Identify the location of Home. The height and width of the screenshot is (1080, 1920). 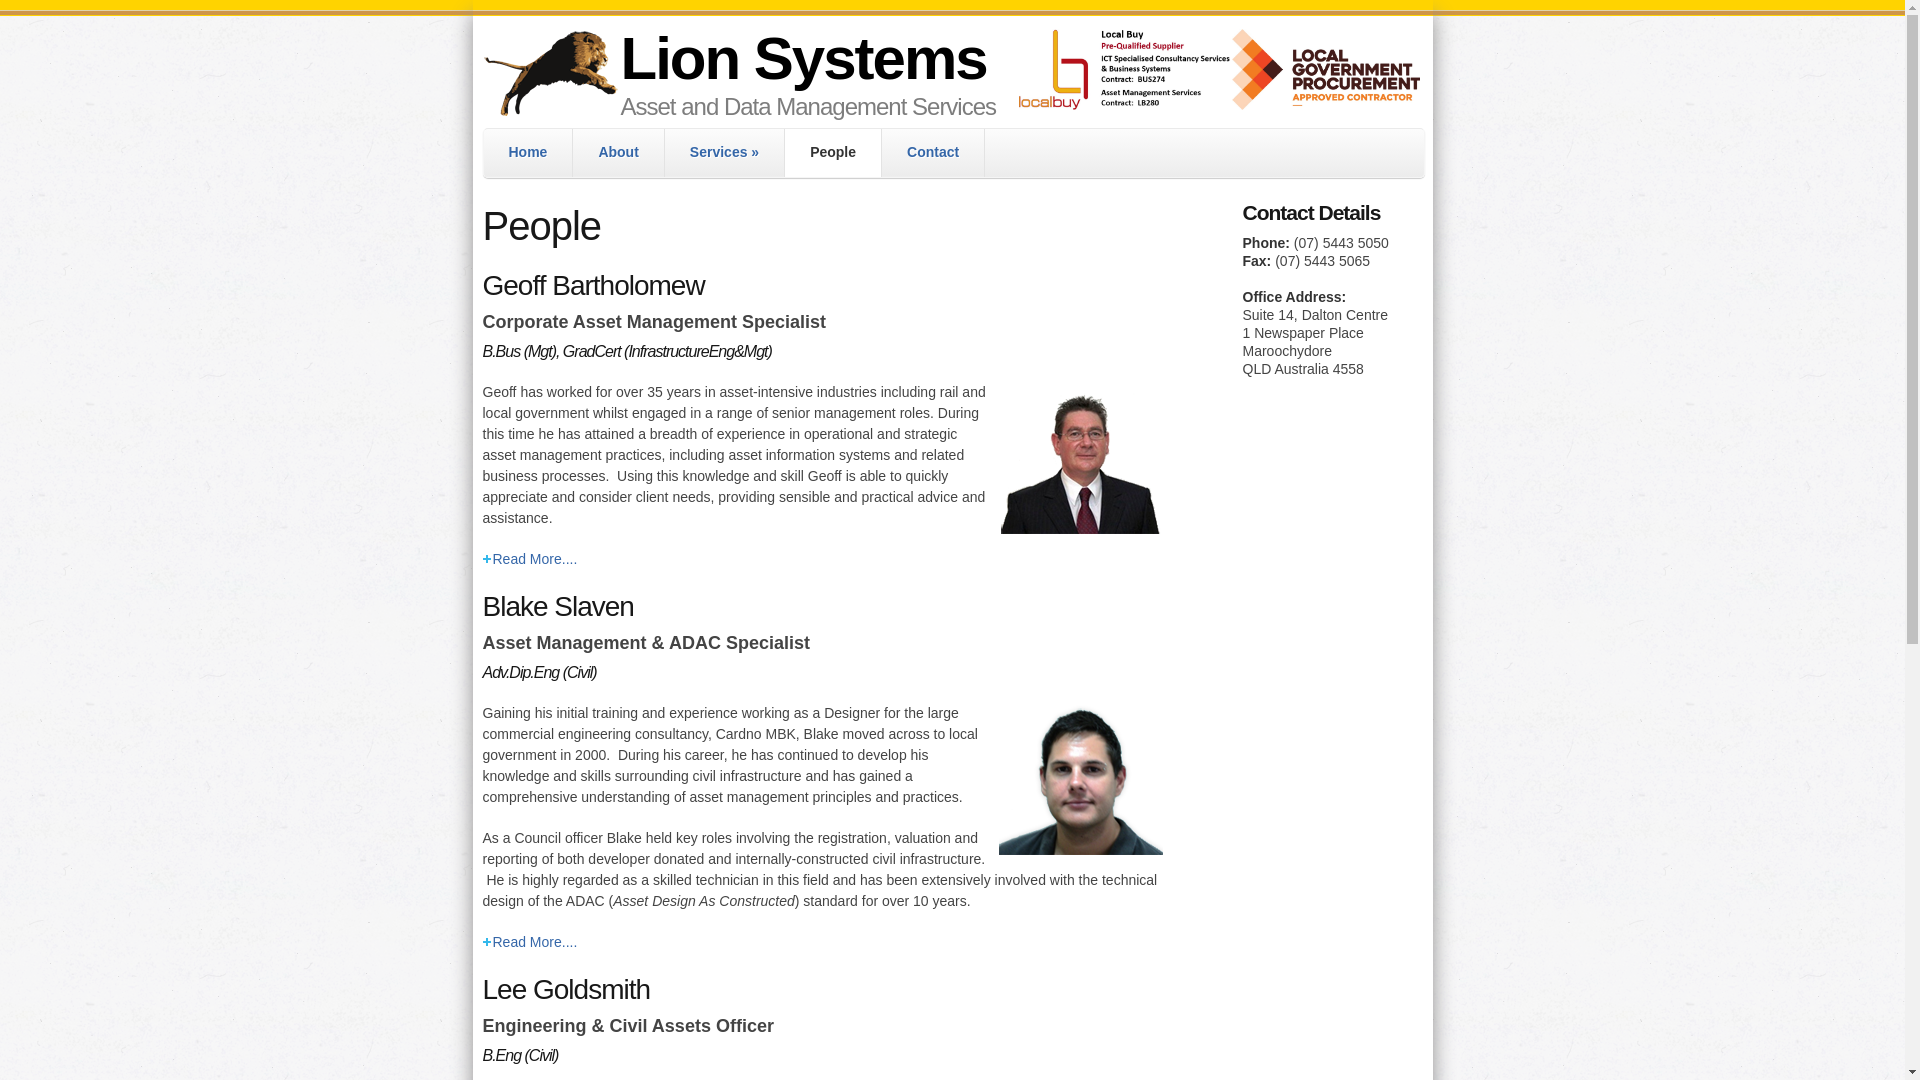
(528, 153).